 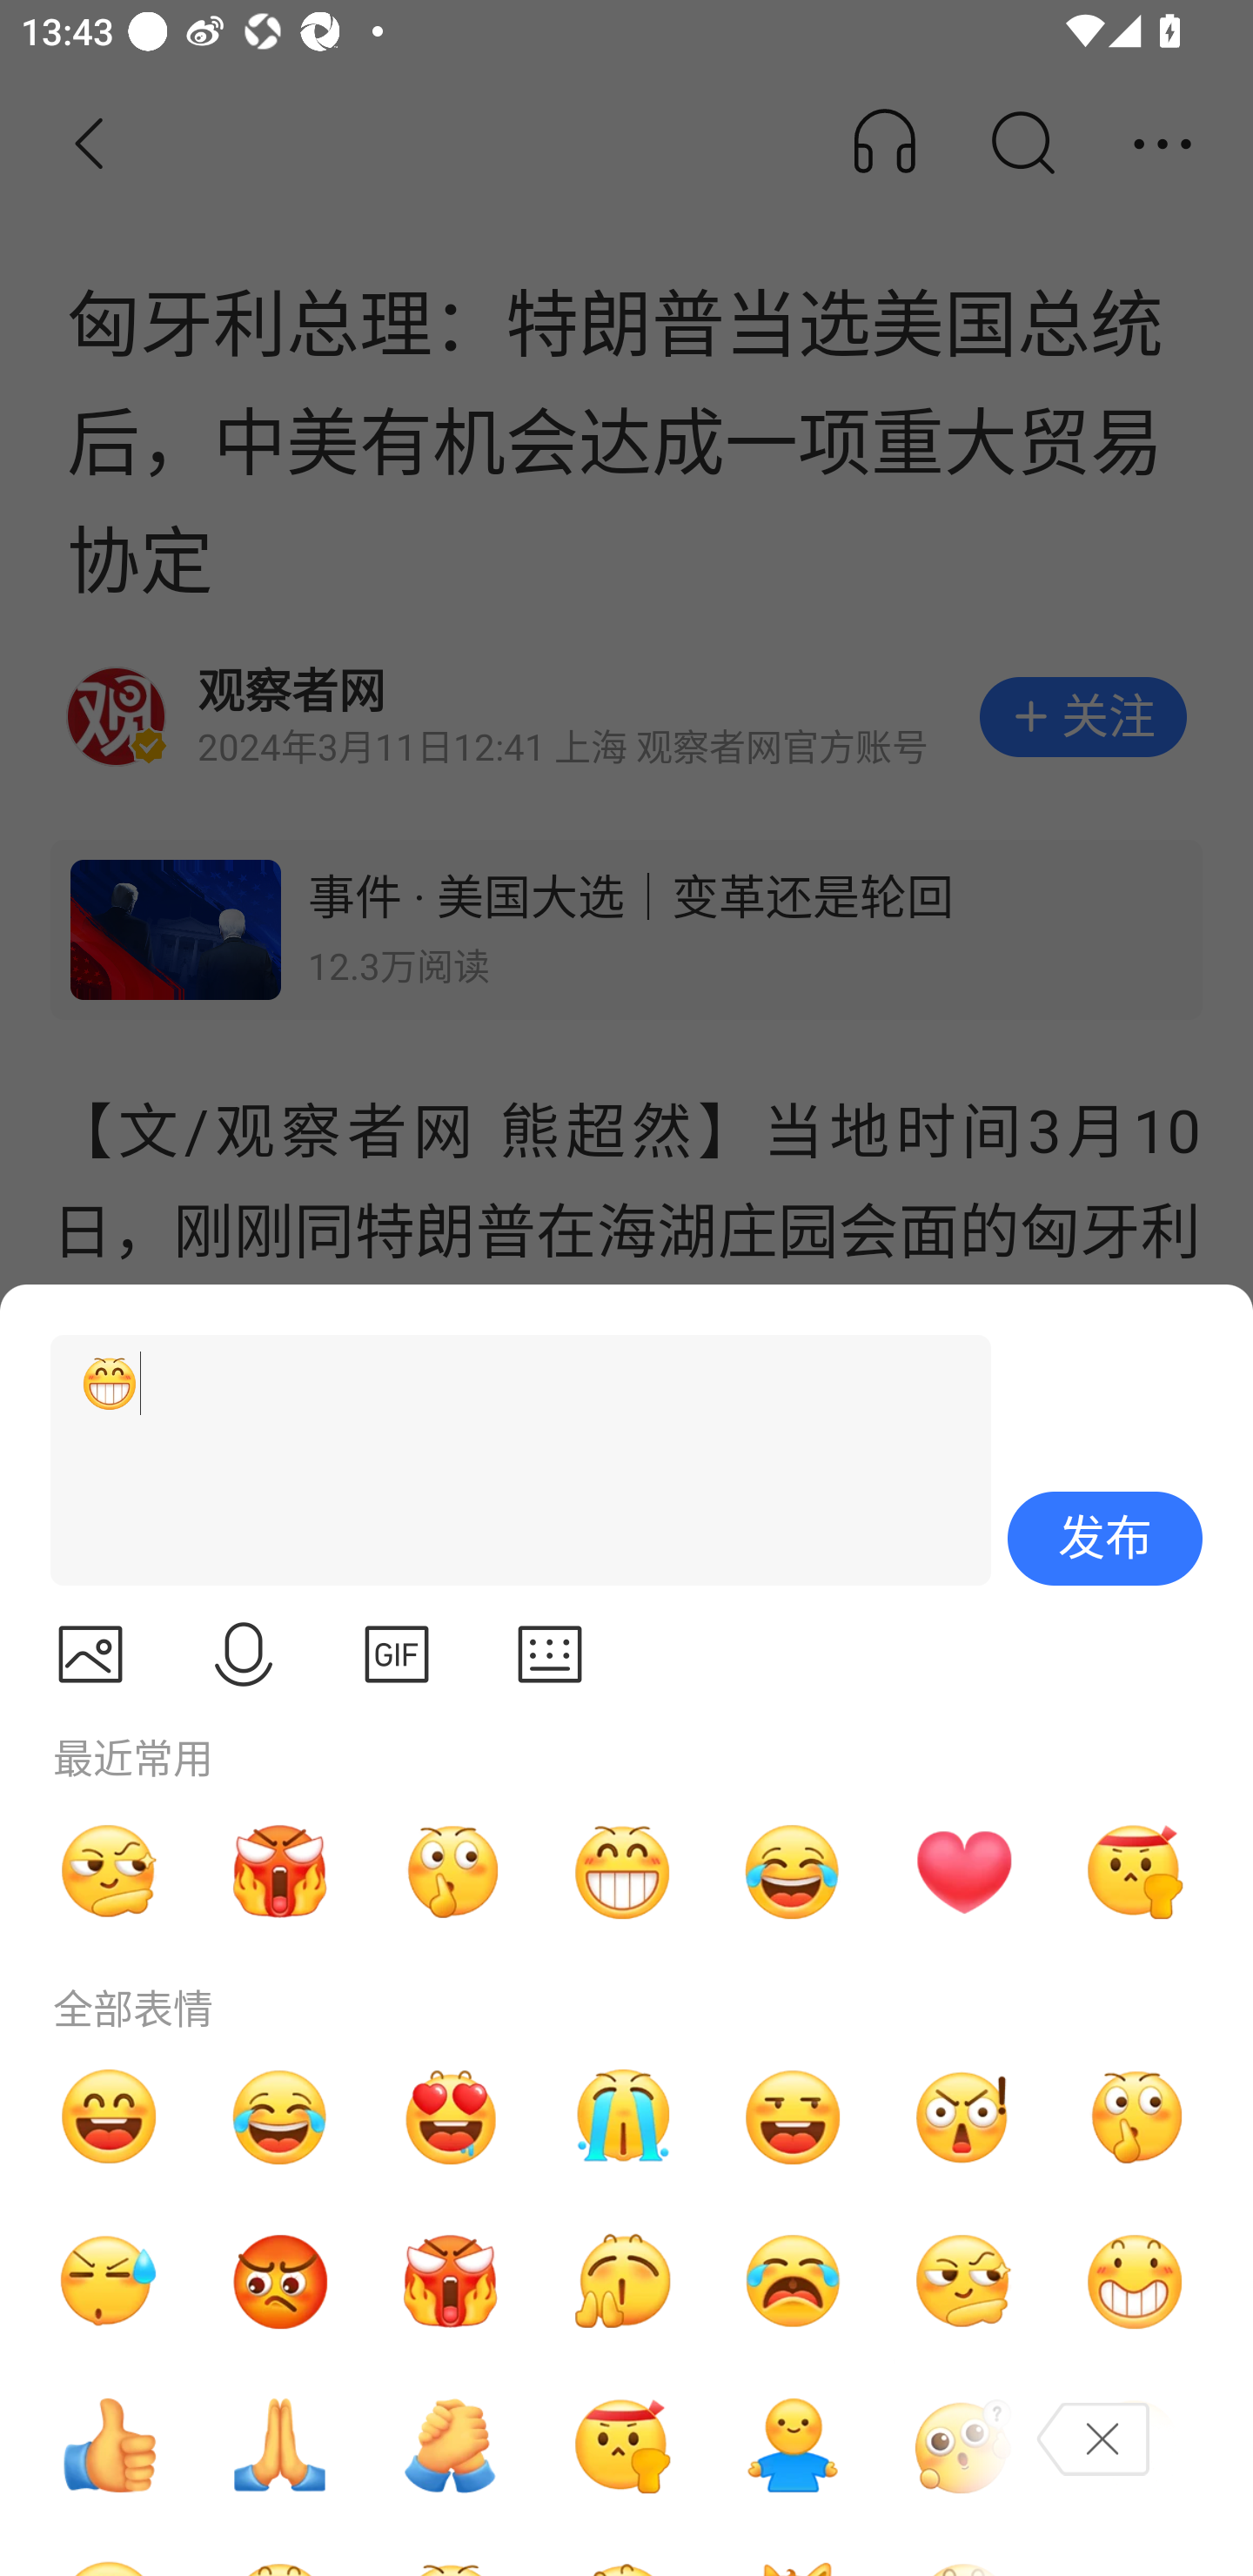 I want to click on 发布, so click(x=1105, y=1539).